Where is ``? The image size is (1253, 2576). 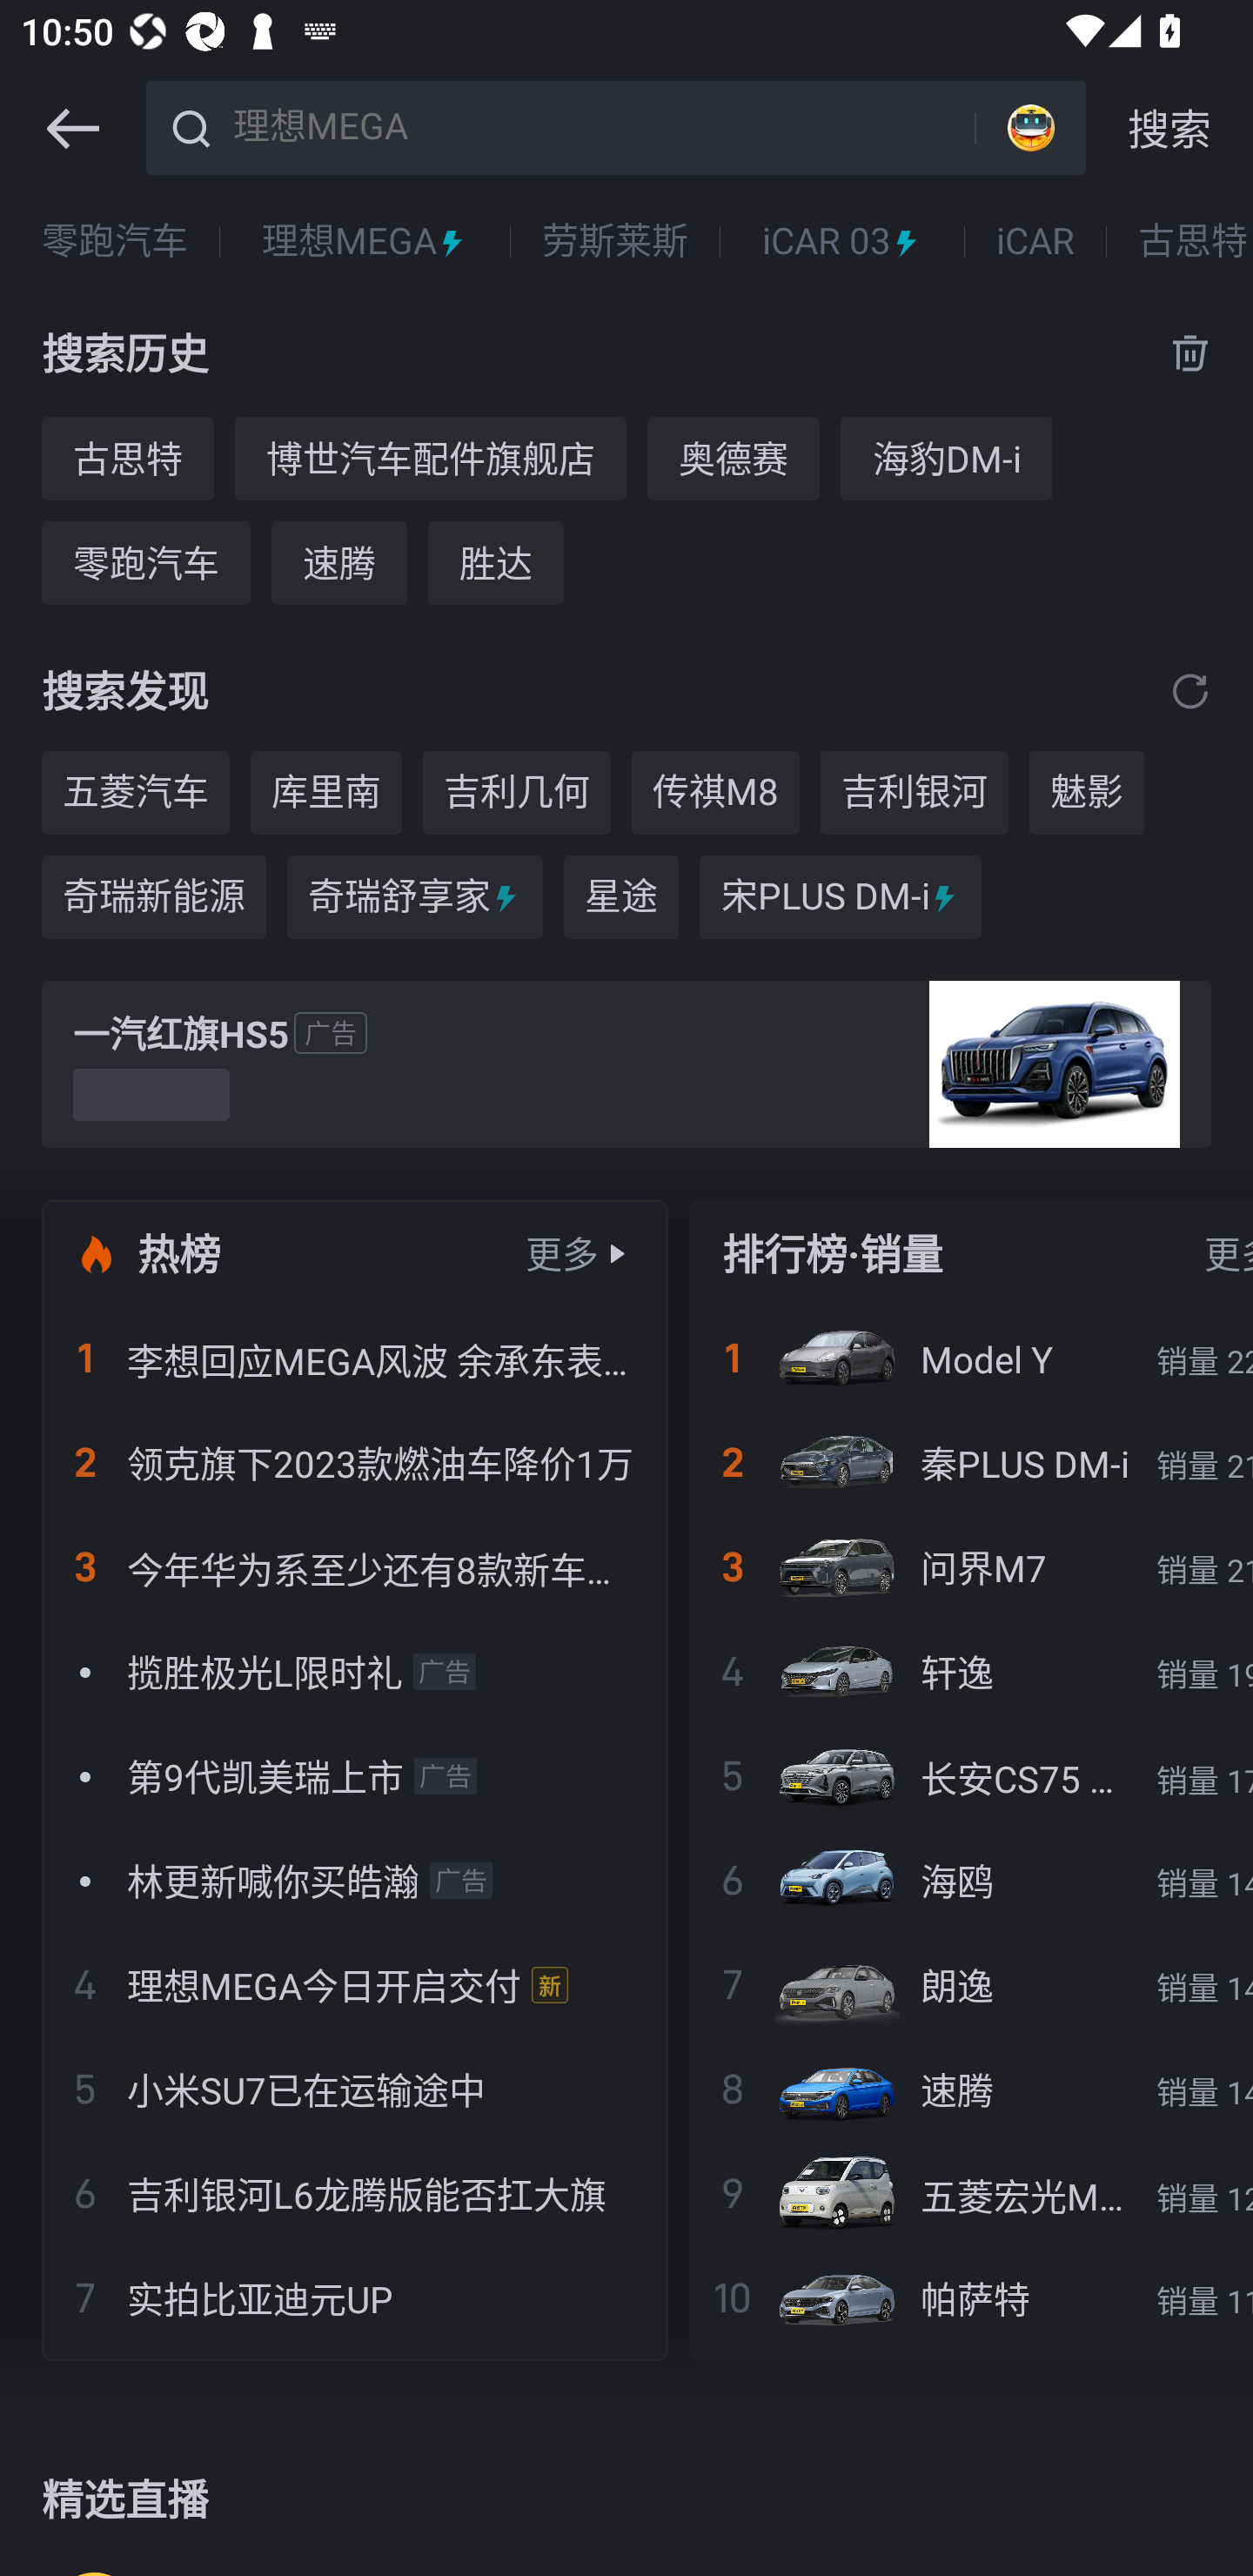  is located at coordinates (1190, 689).